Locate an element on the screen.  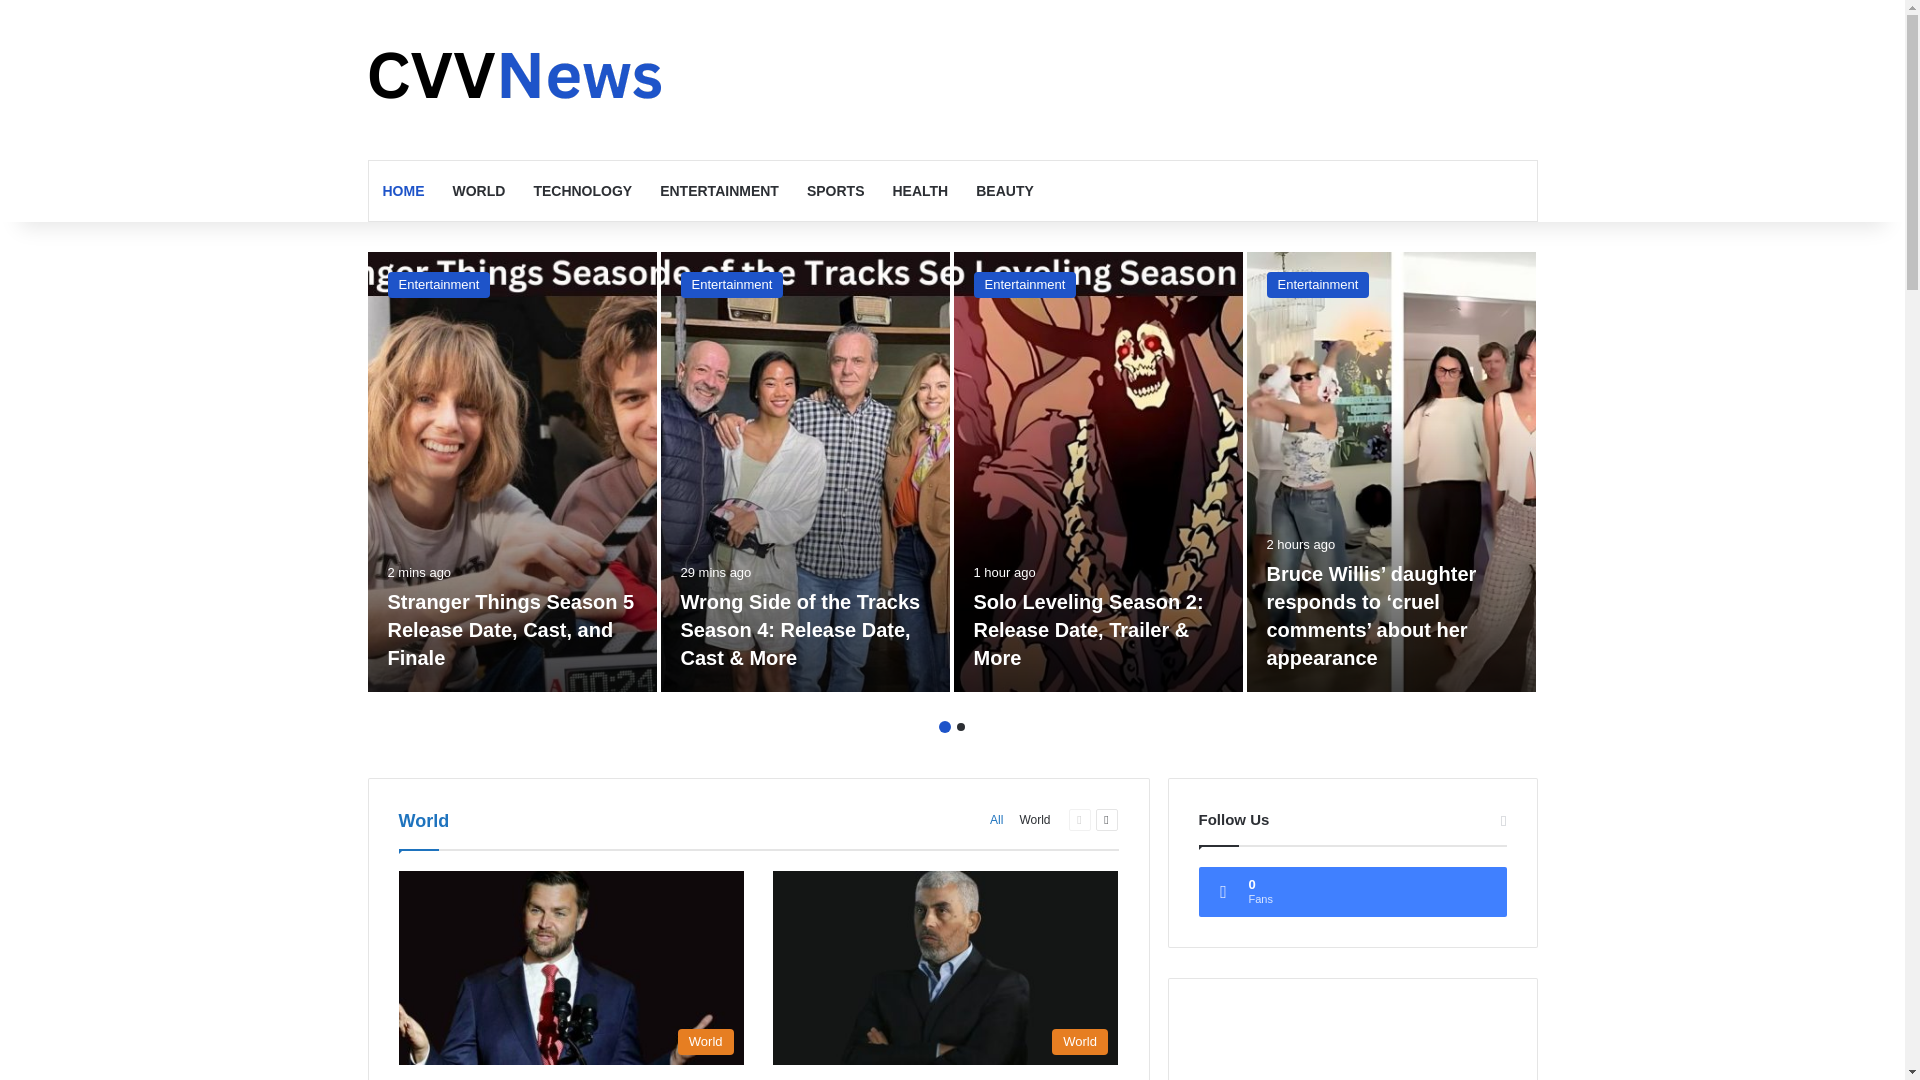
HOME is located at coordinates (402, 190).